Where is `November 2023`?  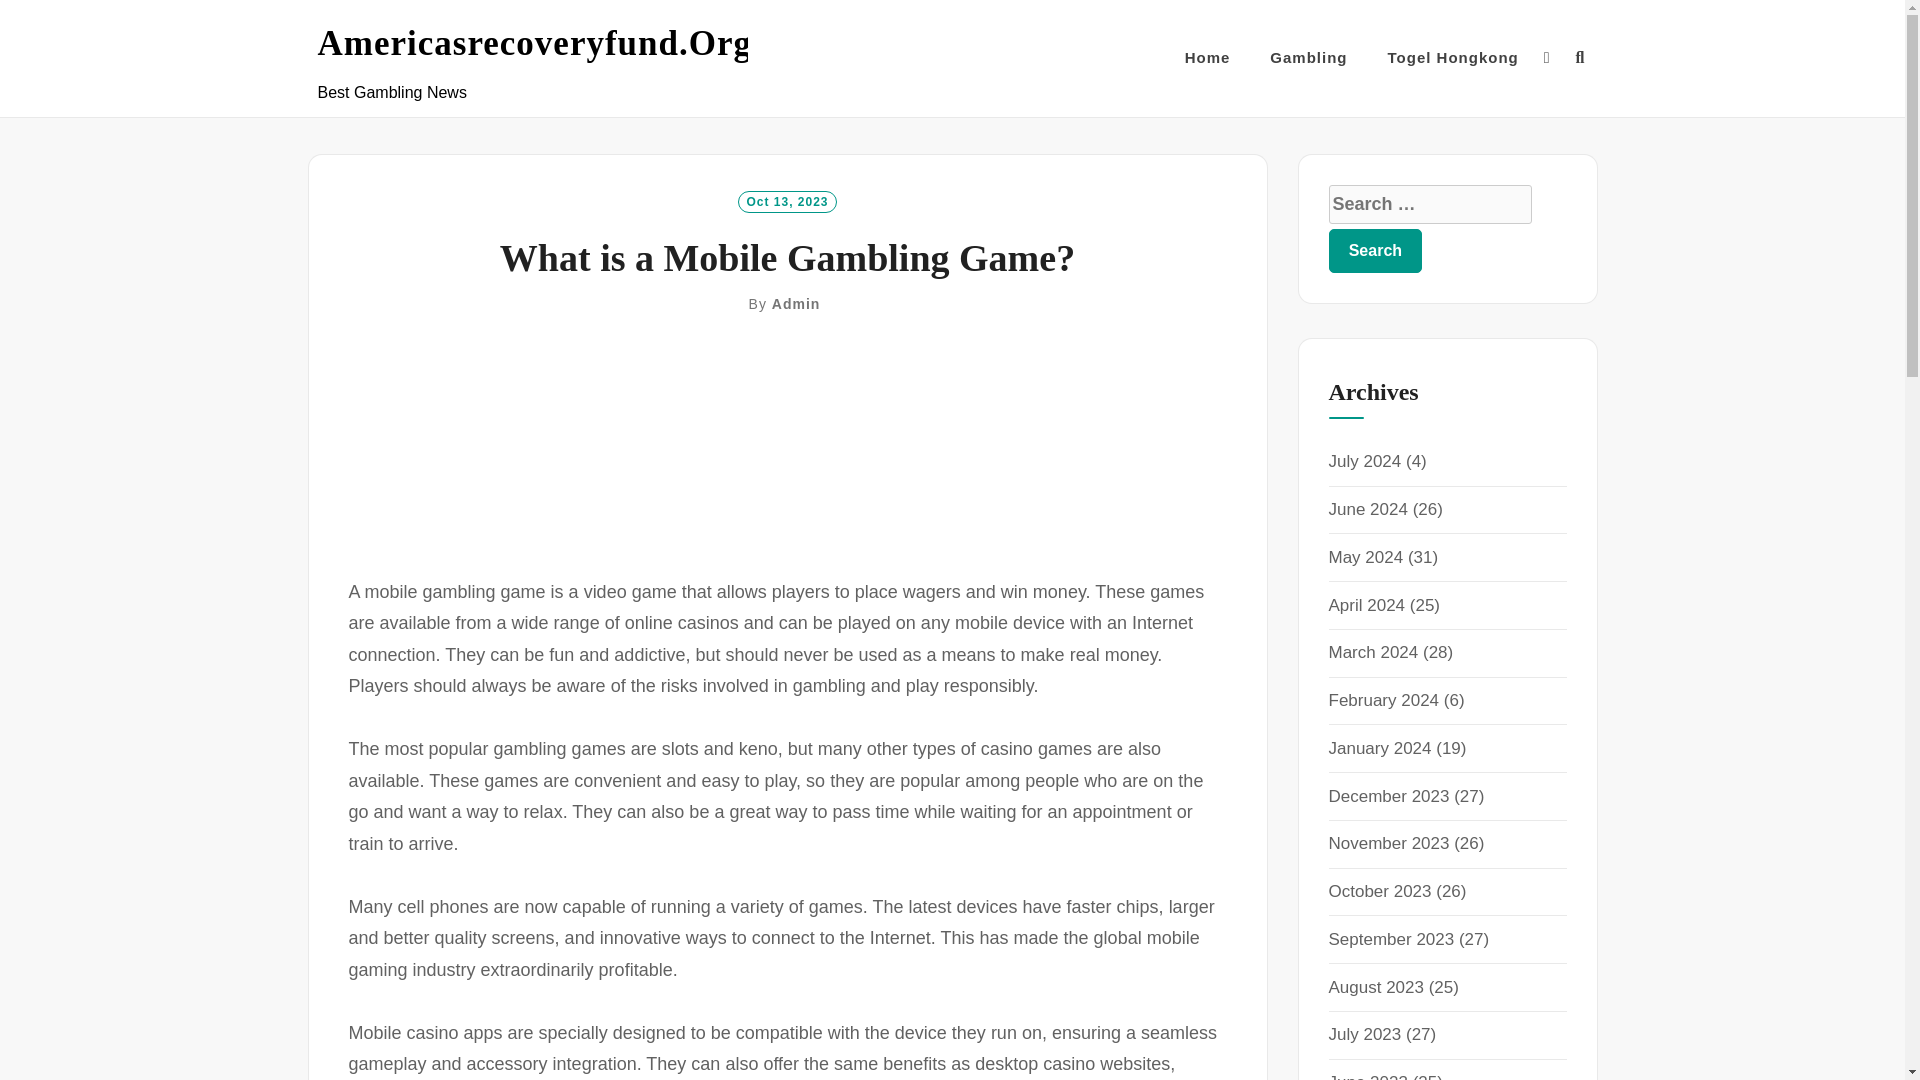 November 2023 is located at coordinates (1388, 843).